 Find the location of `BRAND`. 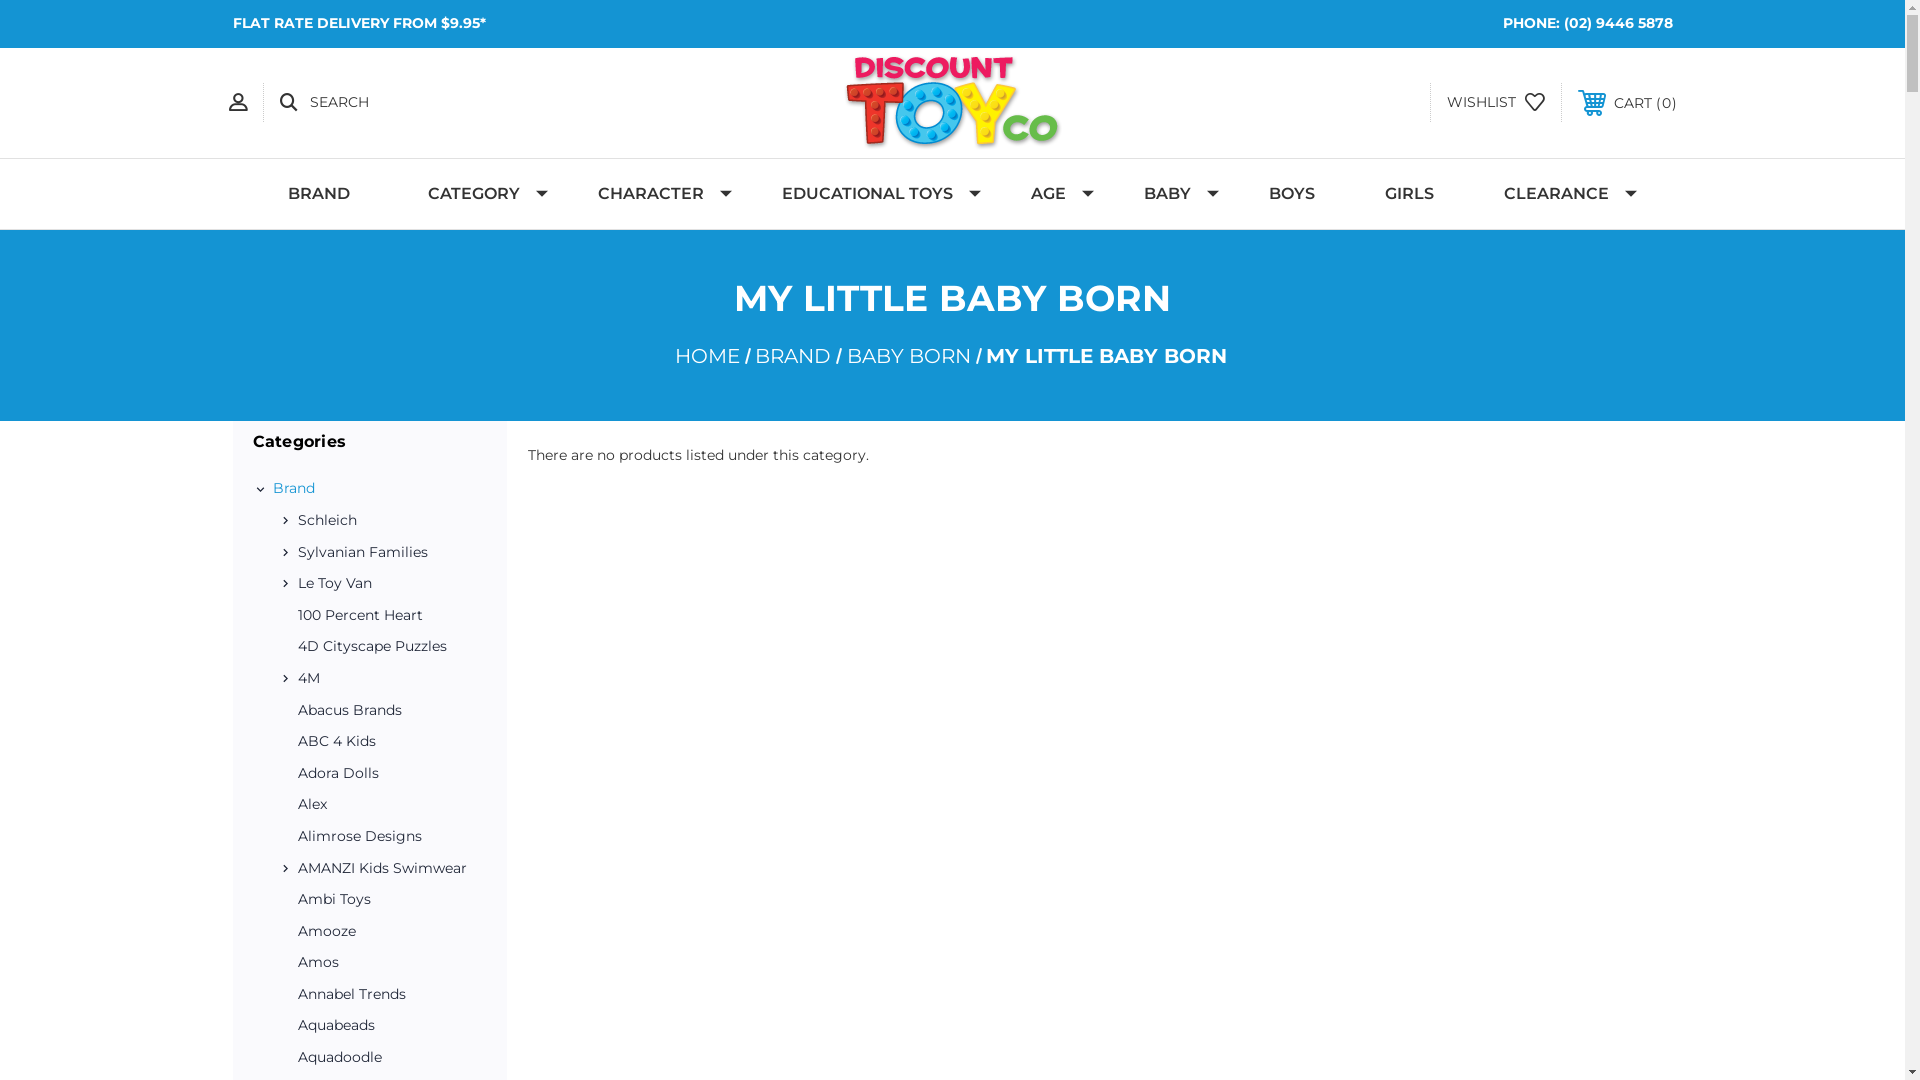

BRAND is located at coordinates (323, 194).